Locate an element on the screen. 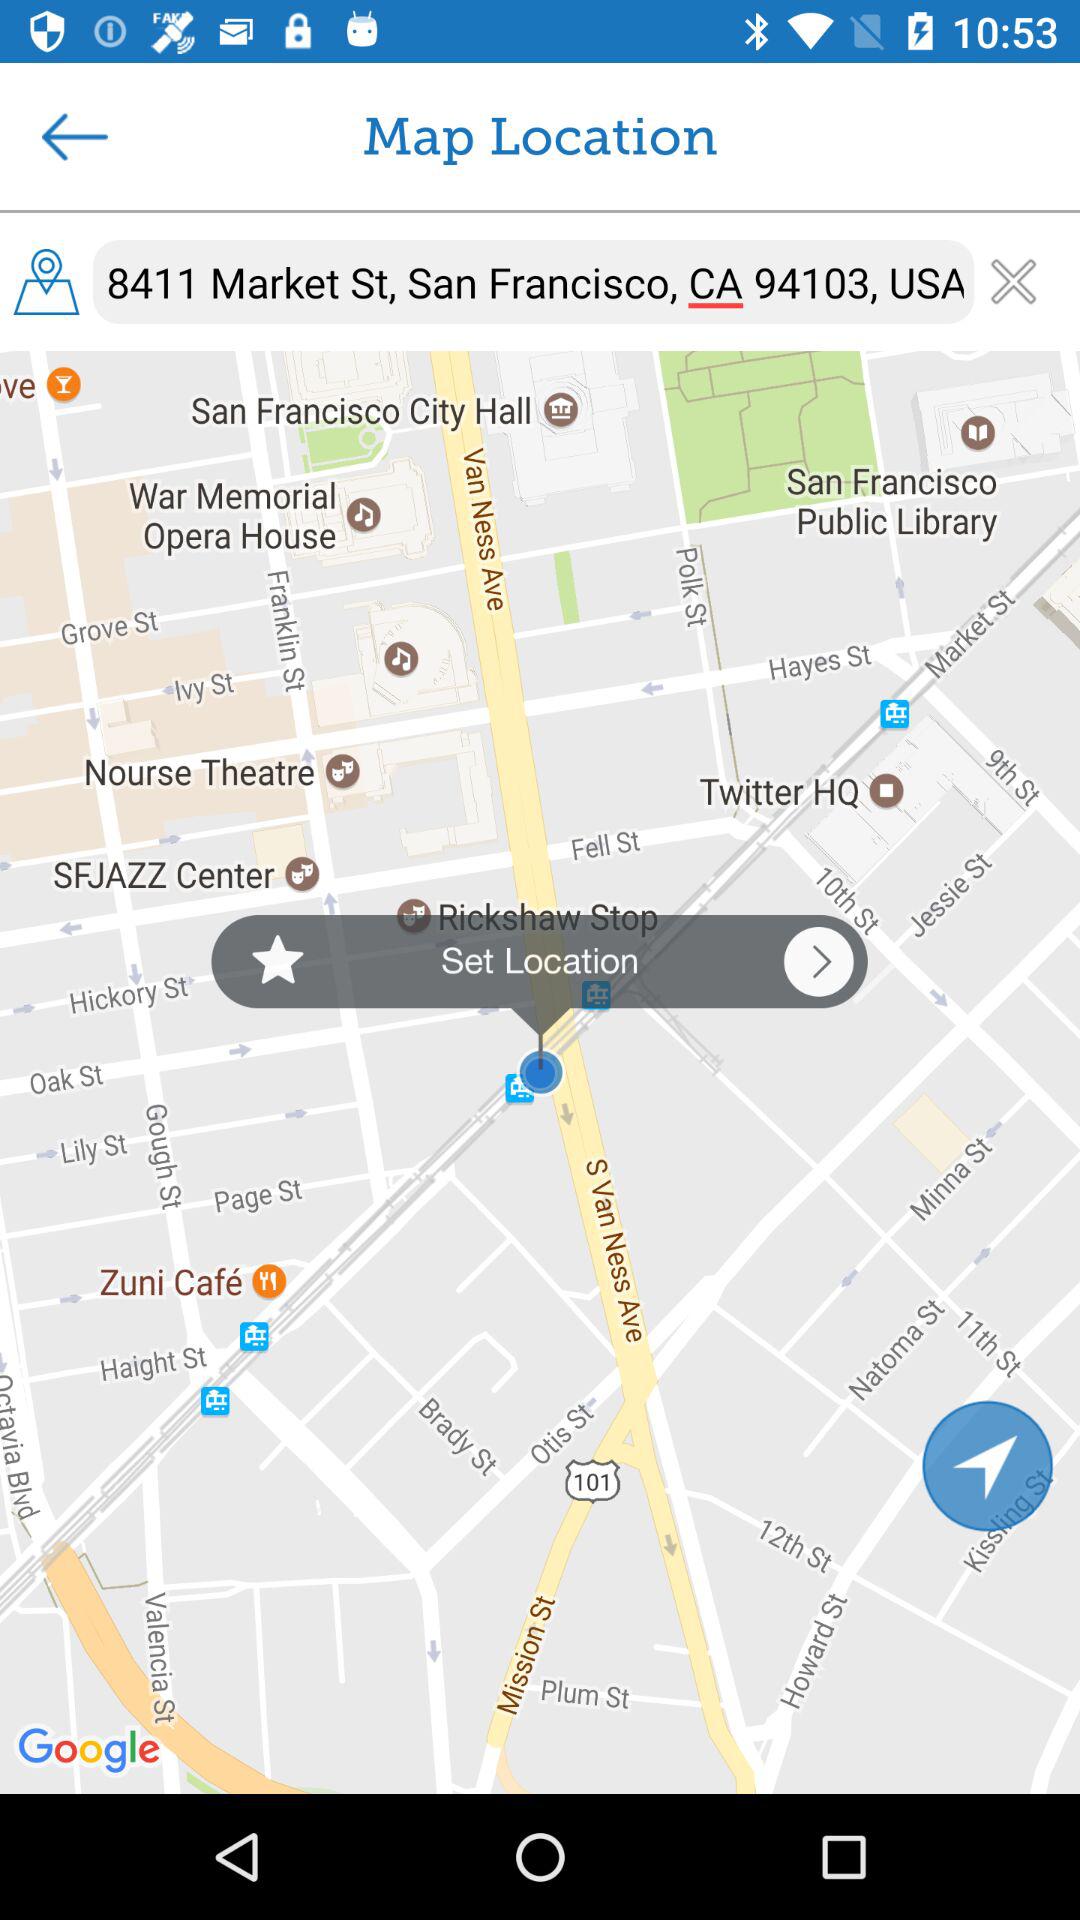 The width and height of the screenshot is (1080, 1920). sets the shown location as my location is located at coordinates (539, 1006).